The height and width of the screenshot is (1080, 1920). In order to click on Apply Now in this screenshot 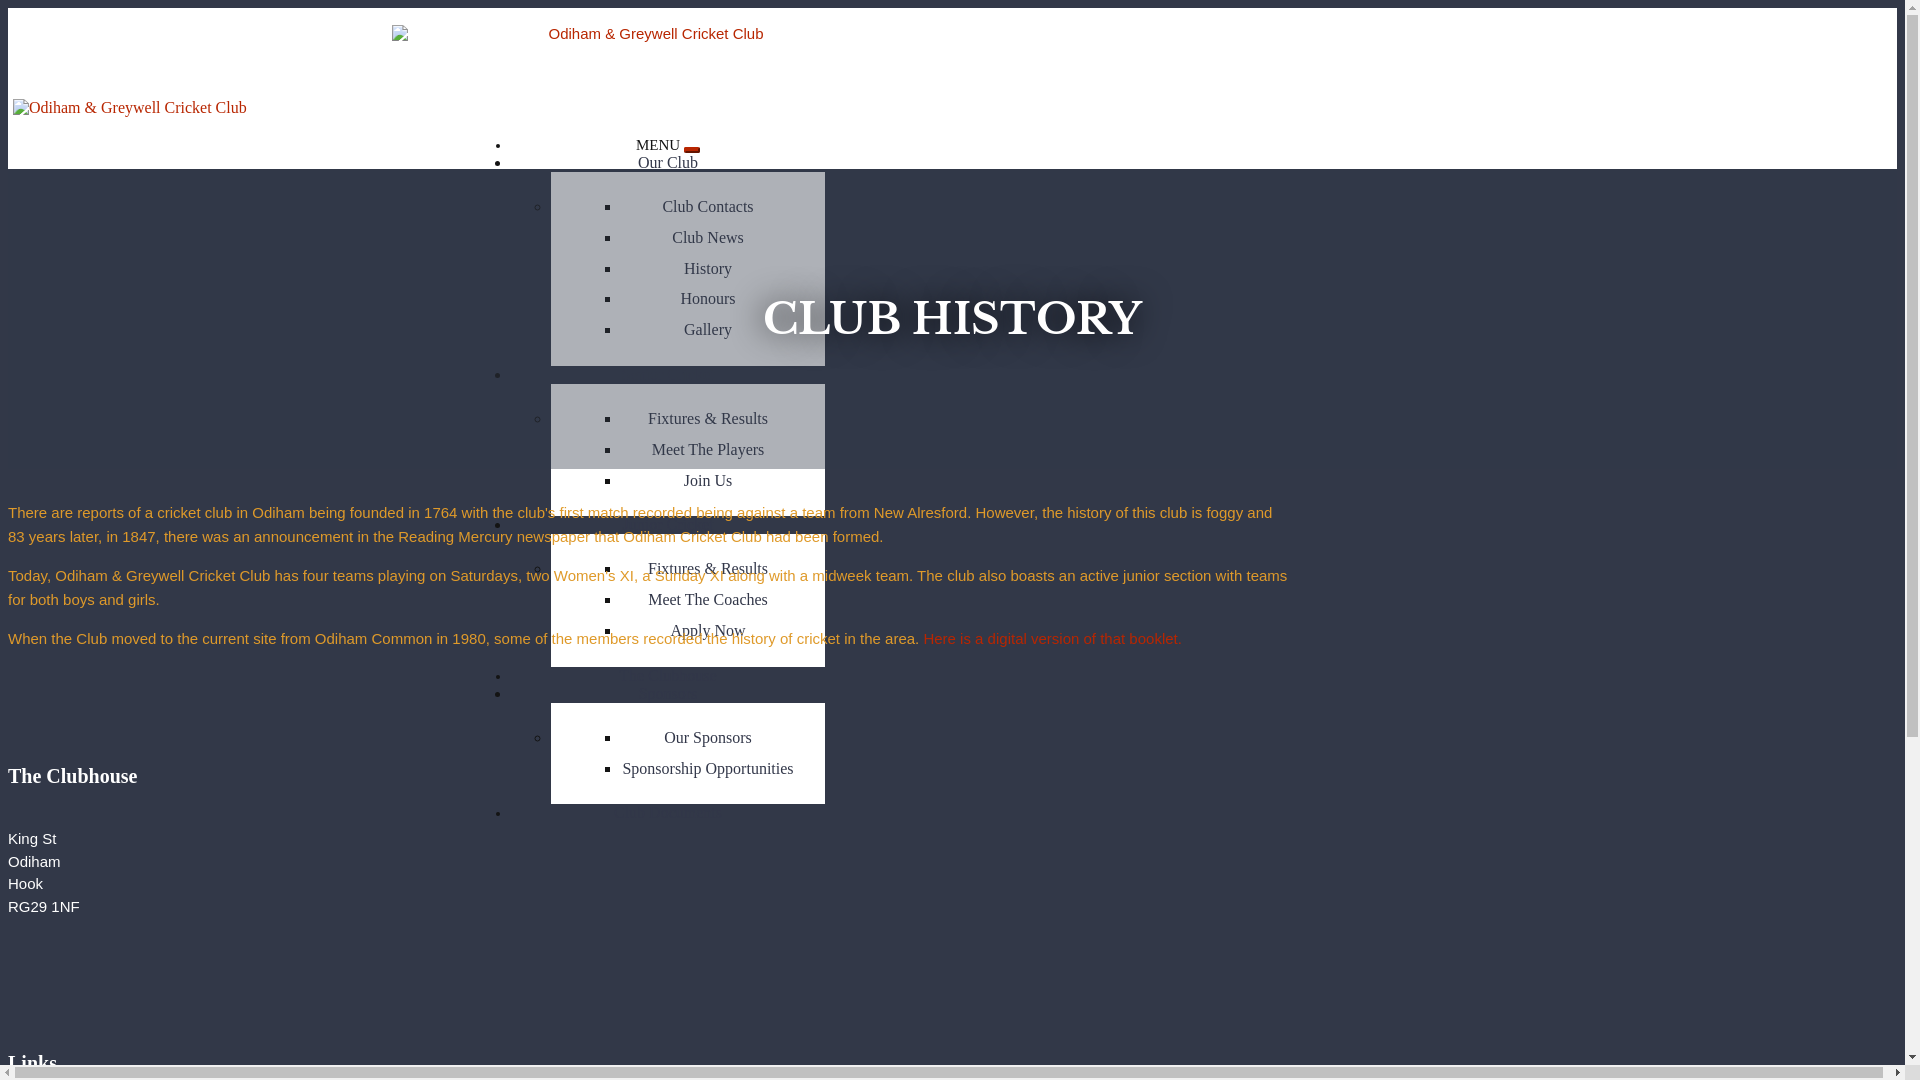, I will do `click(708, 632)`.